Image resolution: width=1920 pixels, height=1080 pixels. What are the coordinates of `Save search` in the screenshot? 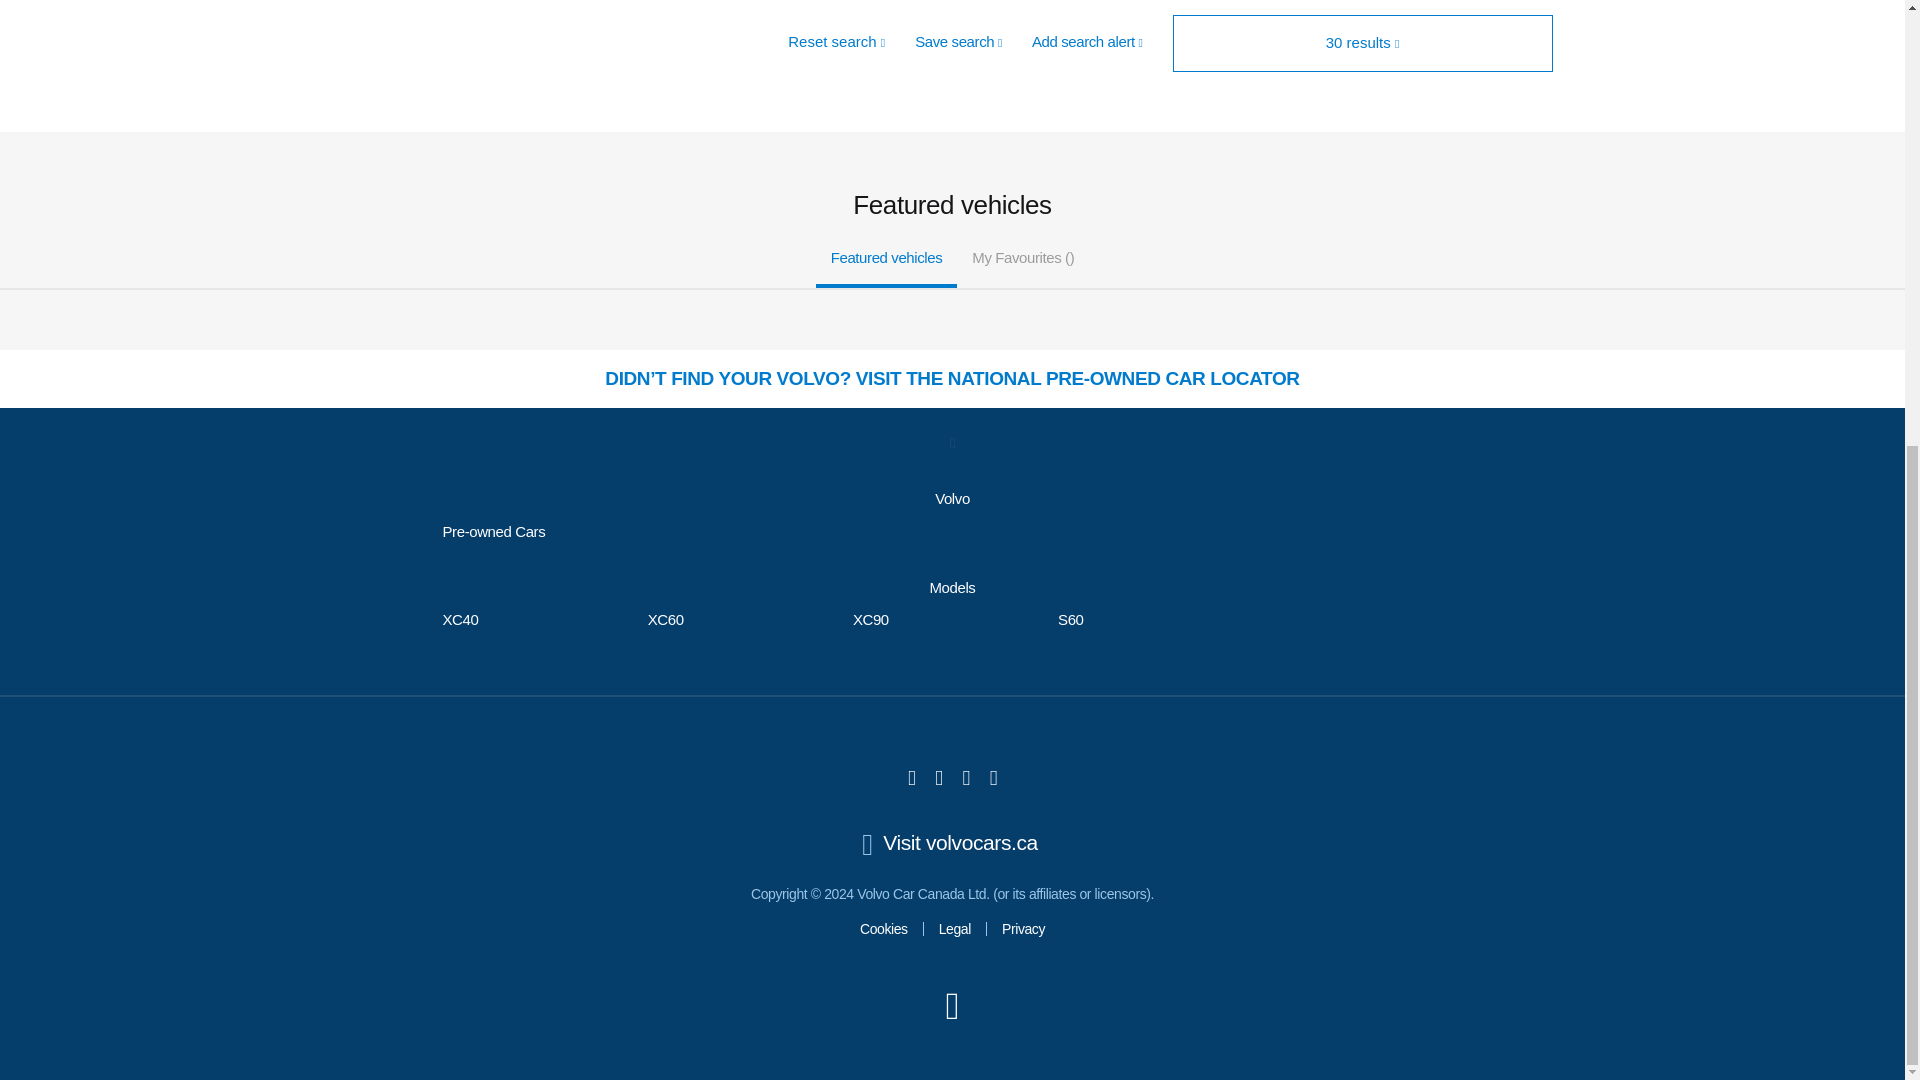 It's located at (958, 42).